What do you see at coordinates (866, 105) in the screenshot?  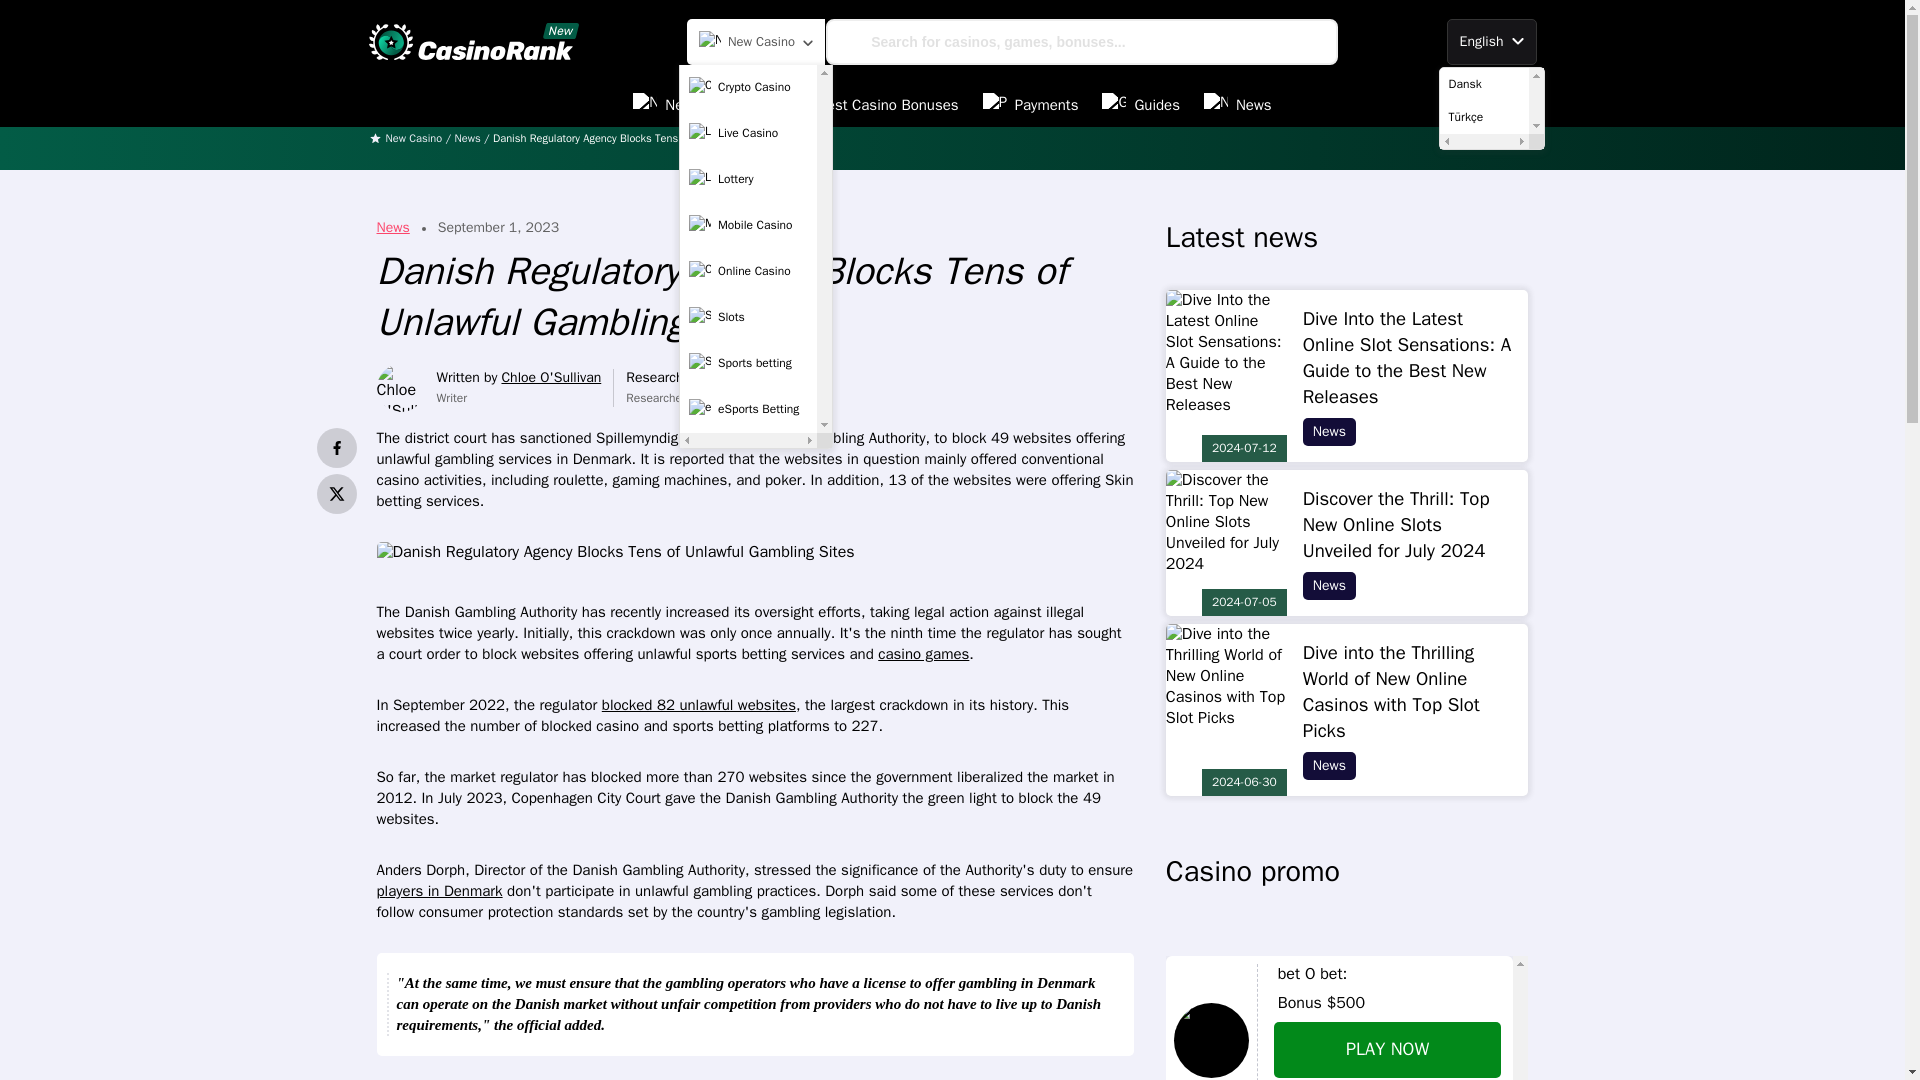 I see `Latest Casino Bonuses` at bounding box center [866, 105].